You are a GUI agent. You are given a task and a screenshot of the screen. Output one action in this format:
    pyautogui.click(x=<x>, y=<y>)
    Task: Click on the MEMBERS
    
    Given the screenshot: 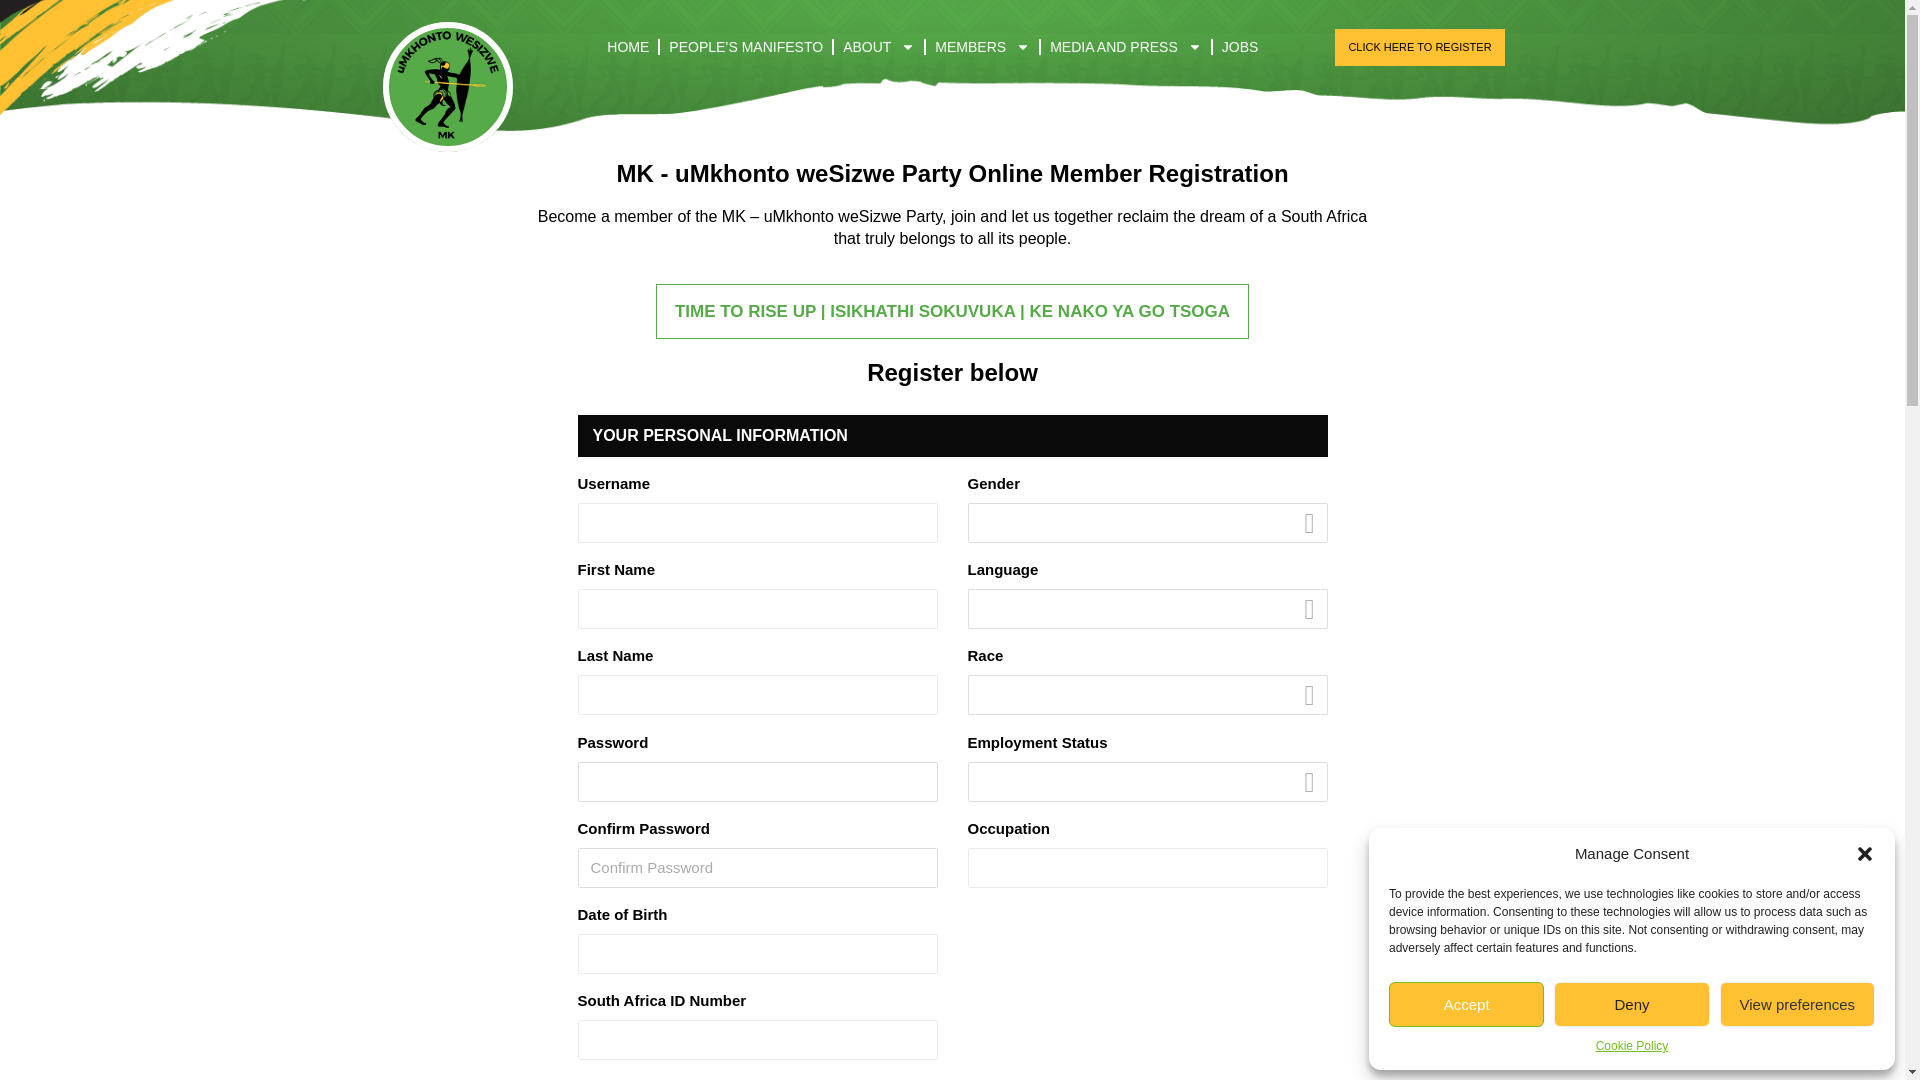 What is the action you would take?
    pyautogui.click(x=982, y=46)
    